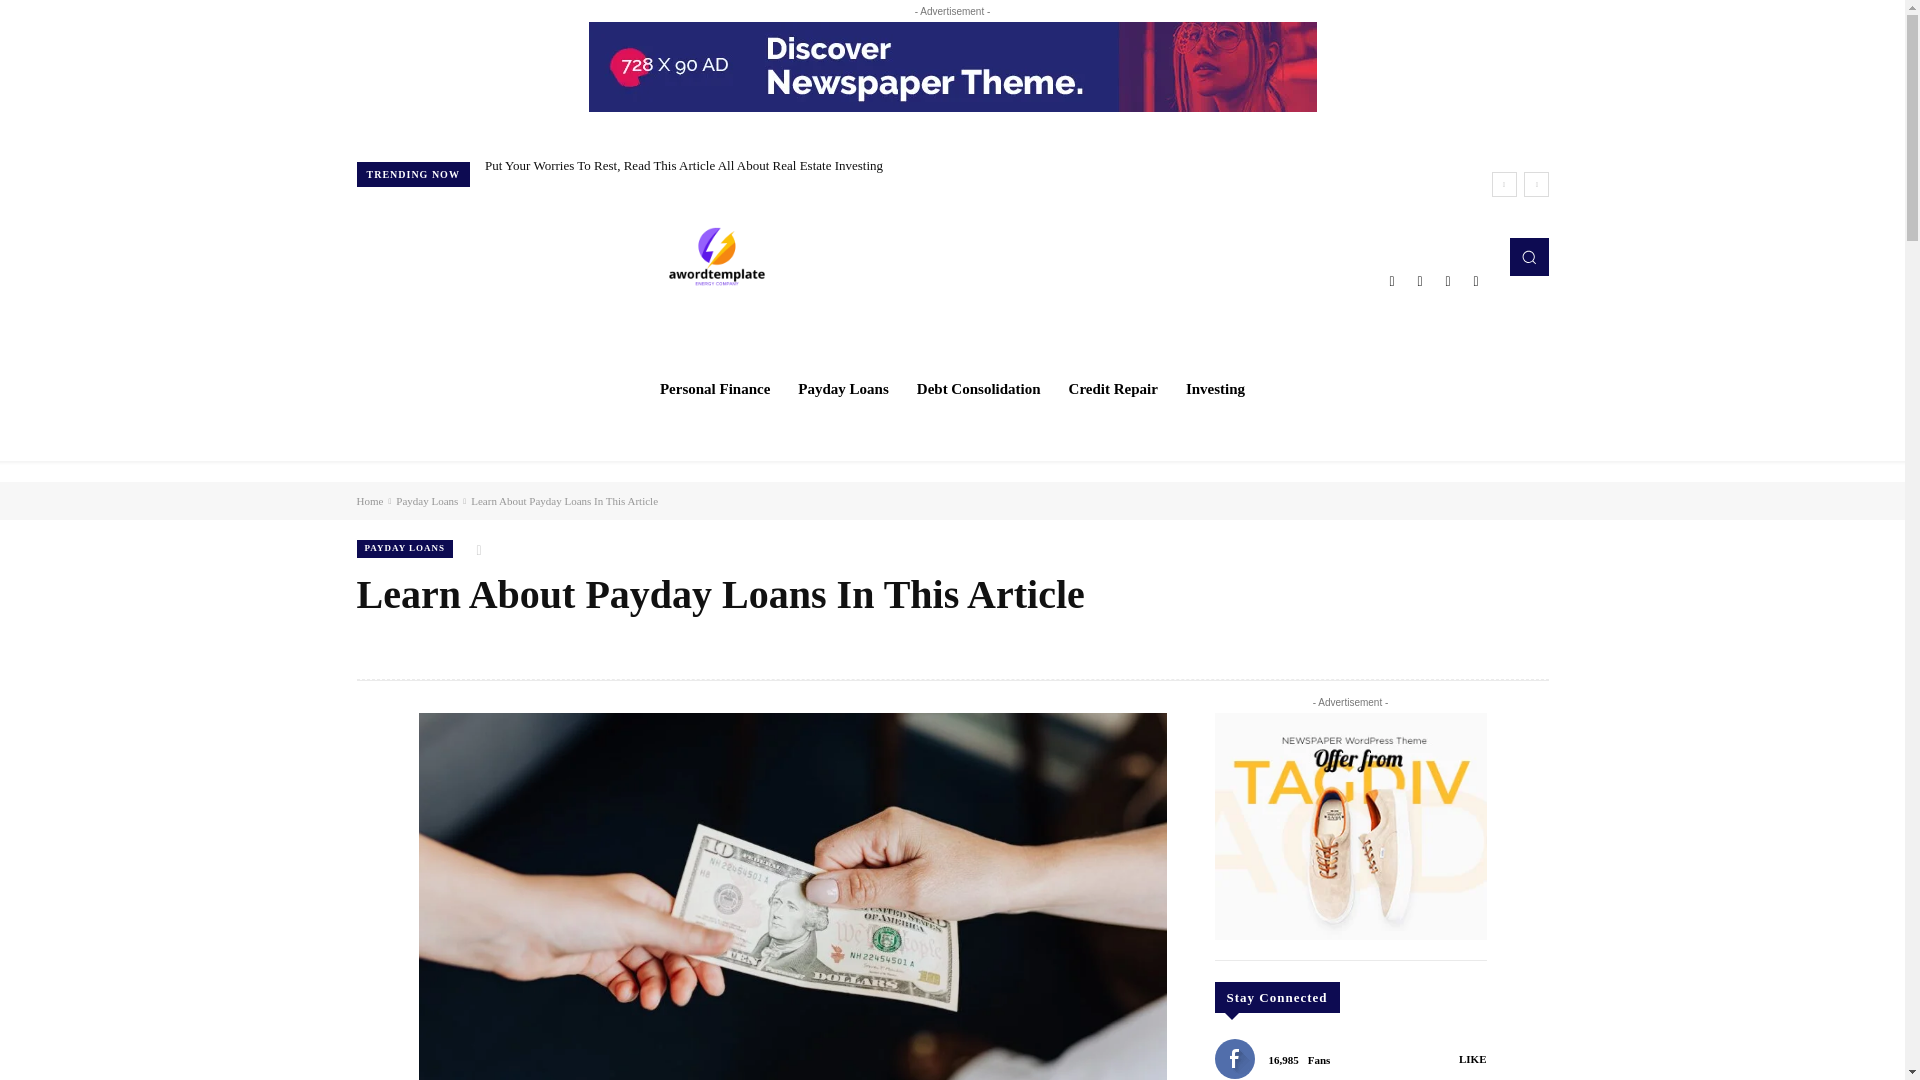 This screenshot has width=1920, height=1080. Describe the element at coordinates (1392, 280) in the screenshot. I see `Facebook` at that location.